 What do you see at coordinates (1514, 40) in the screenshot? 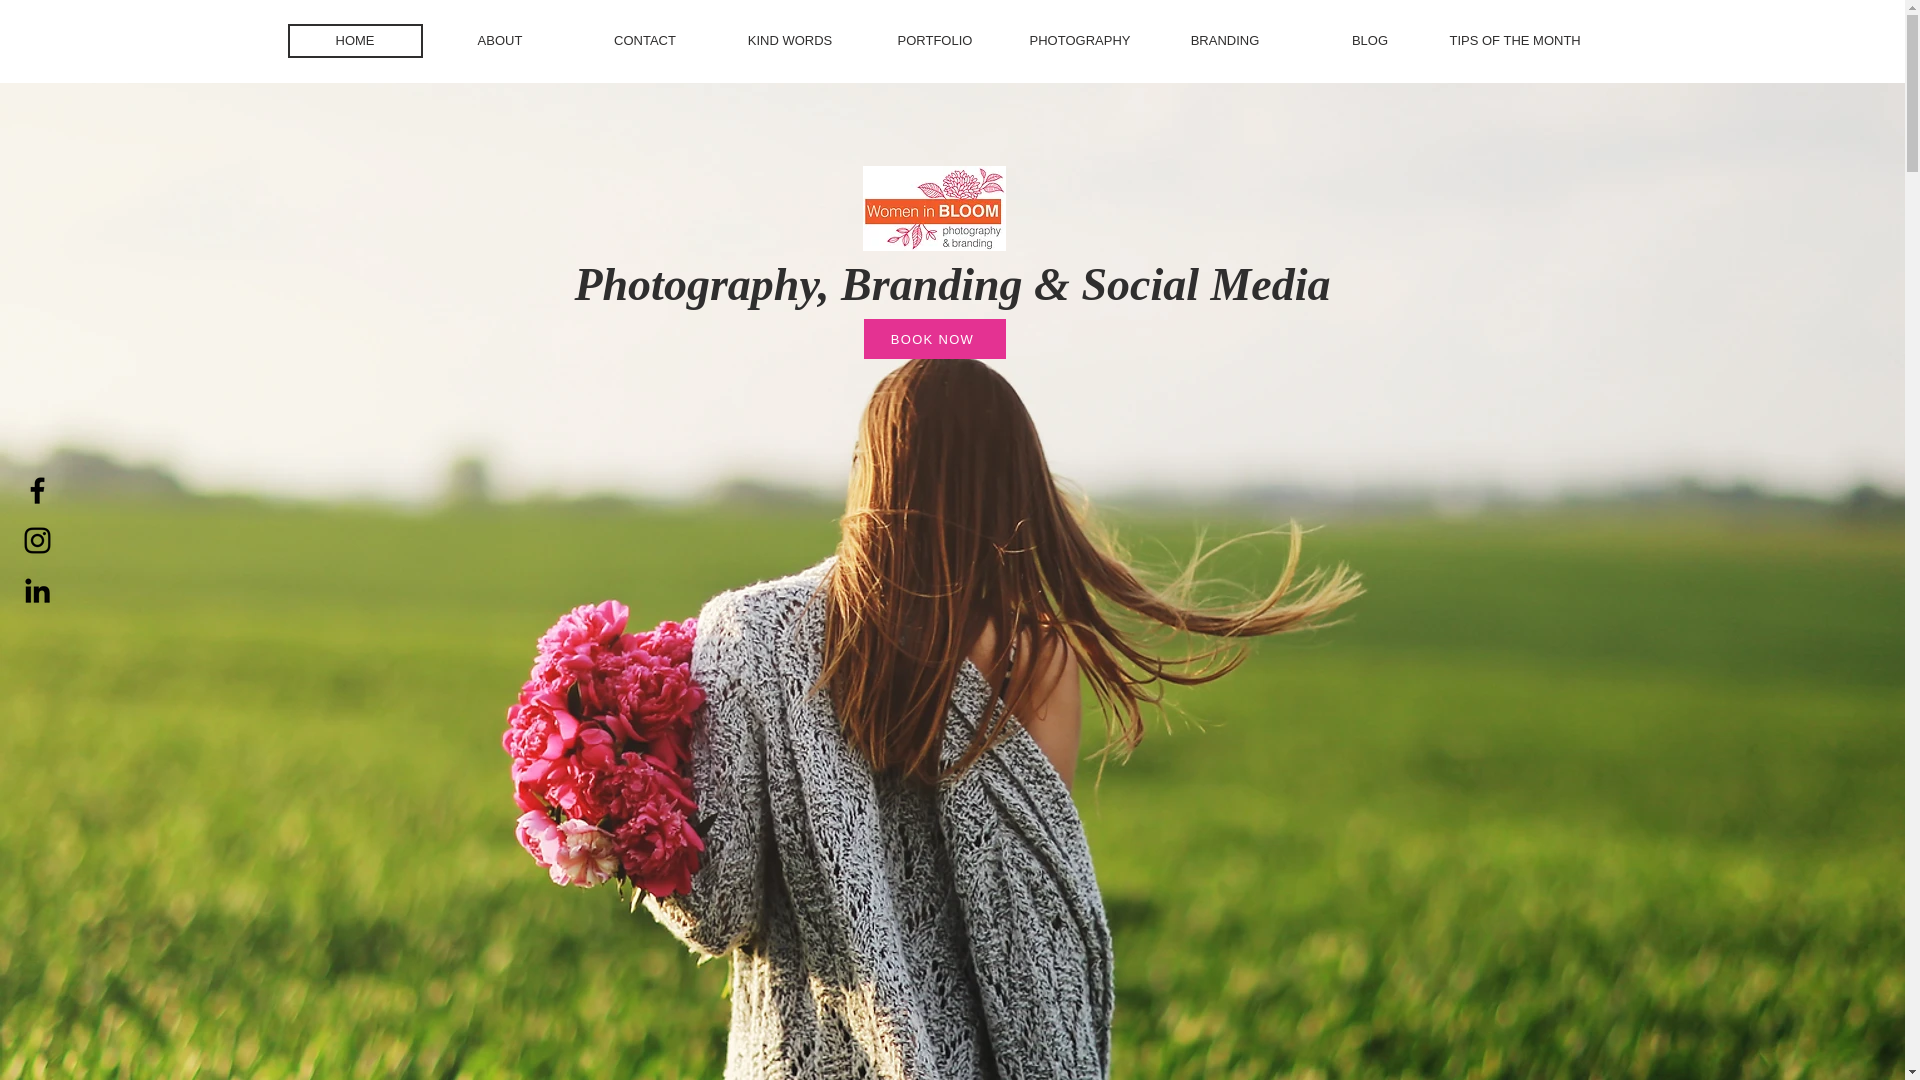
I see `TIPS OF THE MONTH` at bounding box center [1514, 40].